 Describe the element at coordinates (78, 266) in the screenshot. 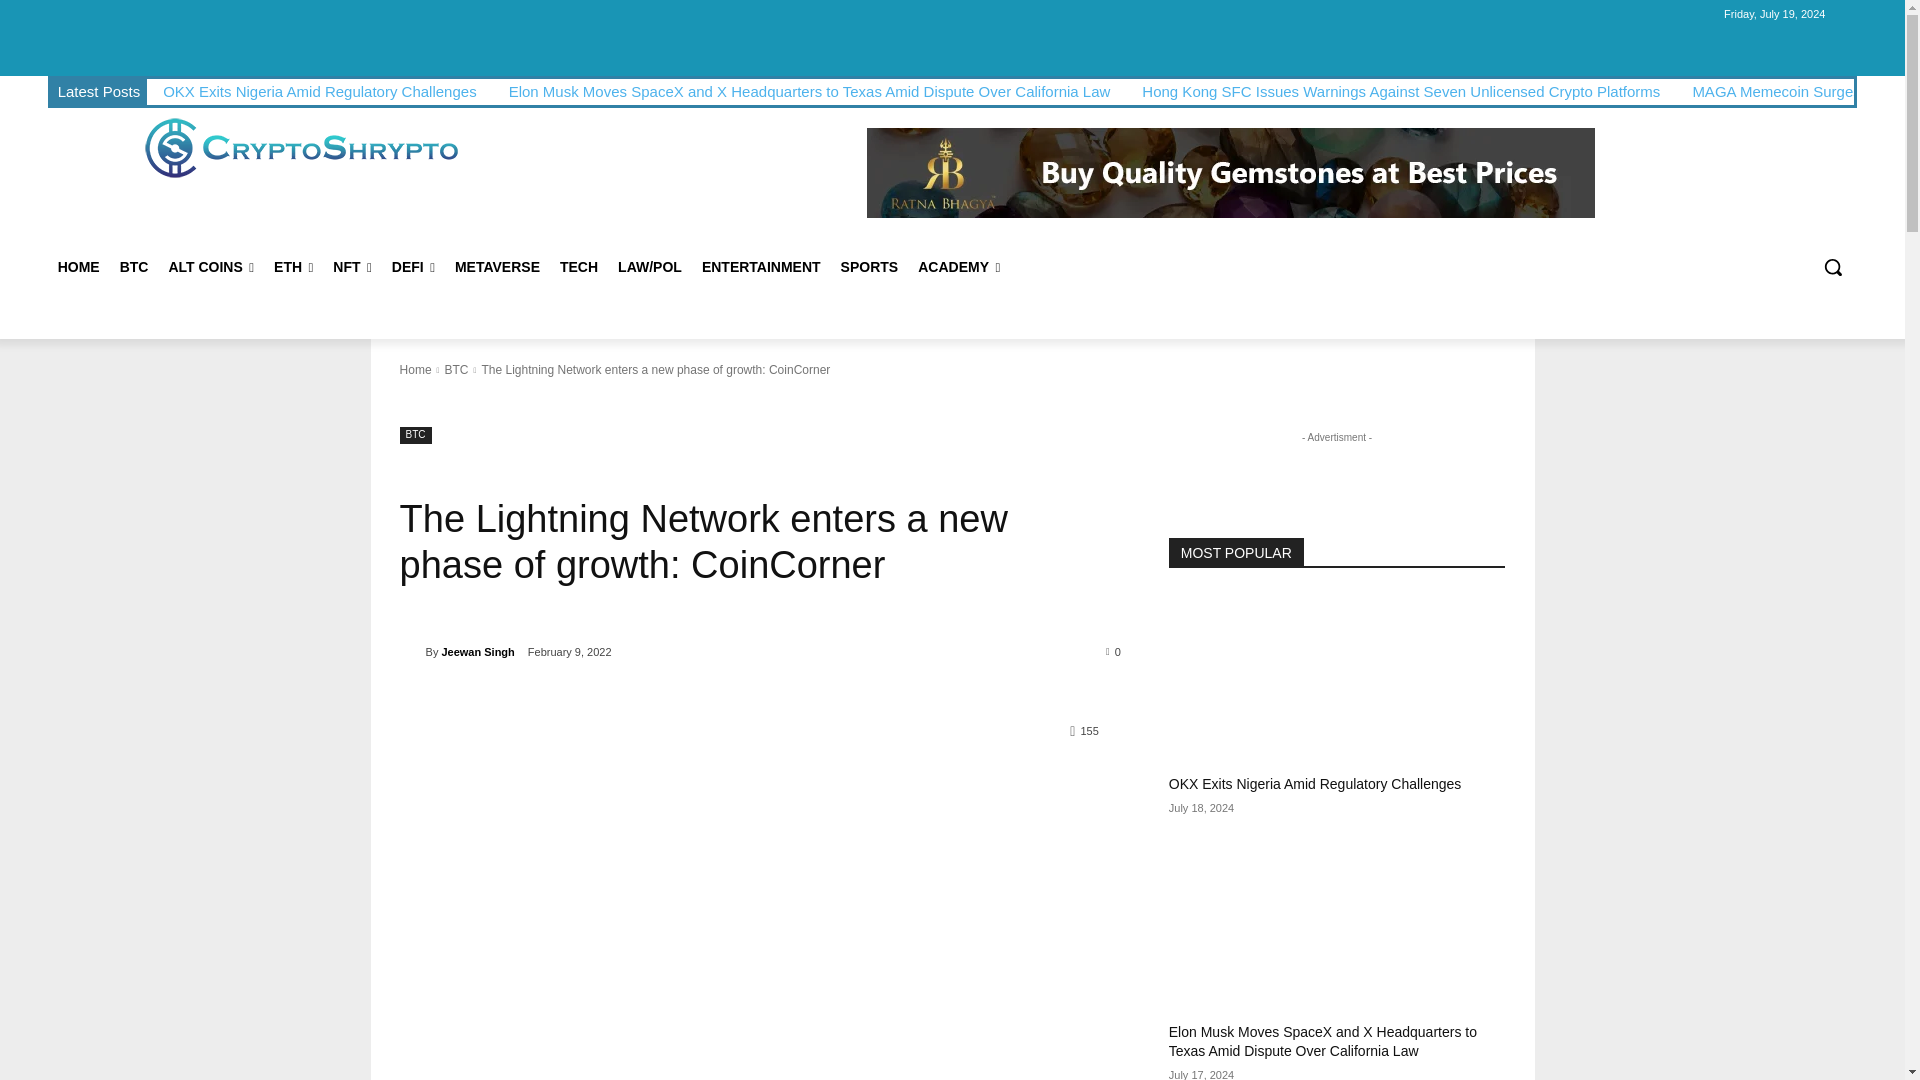

I see `HOME` at that location.